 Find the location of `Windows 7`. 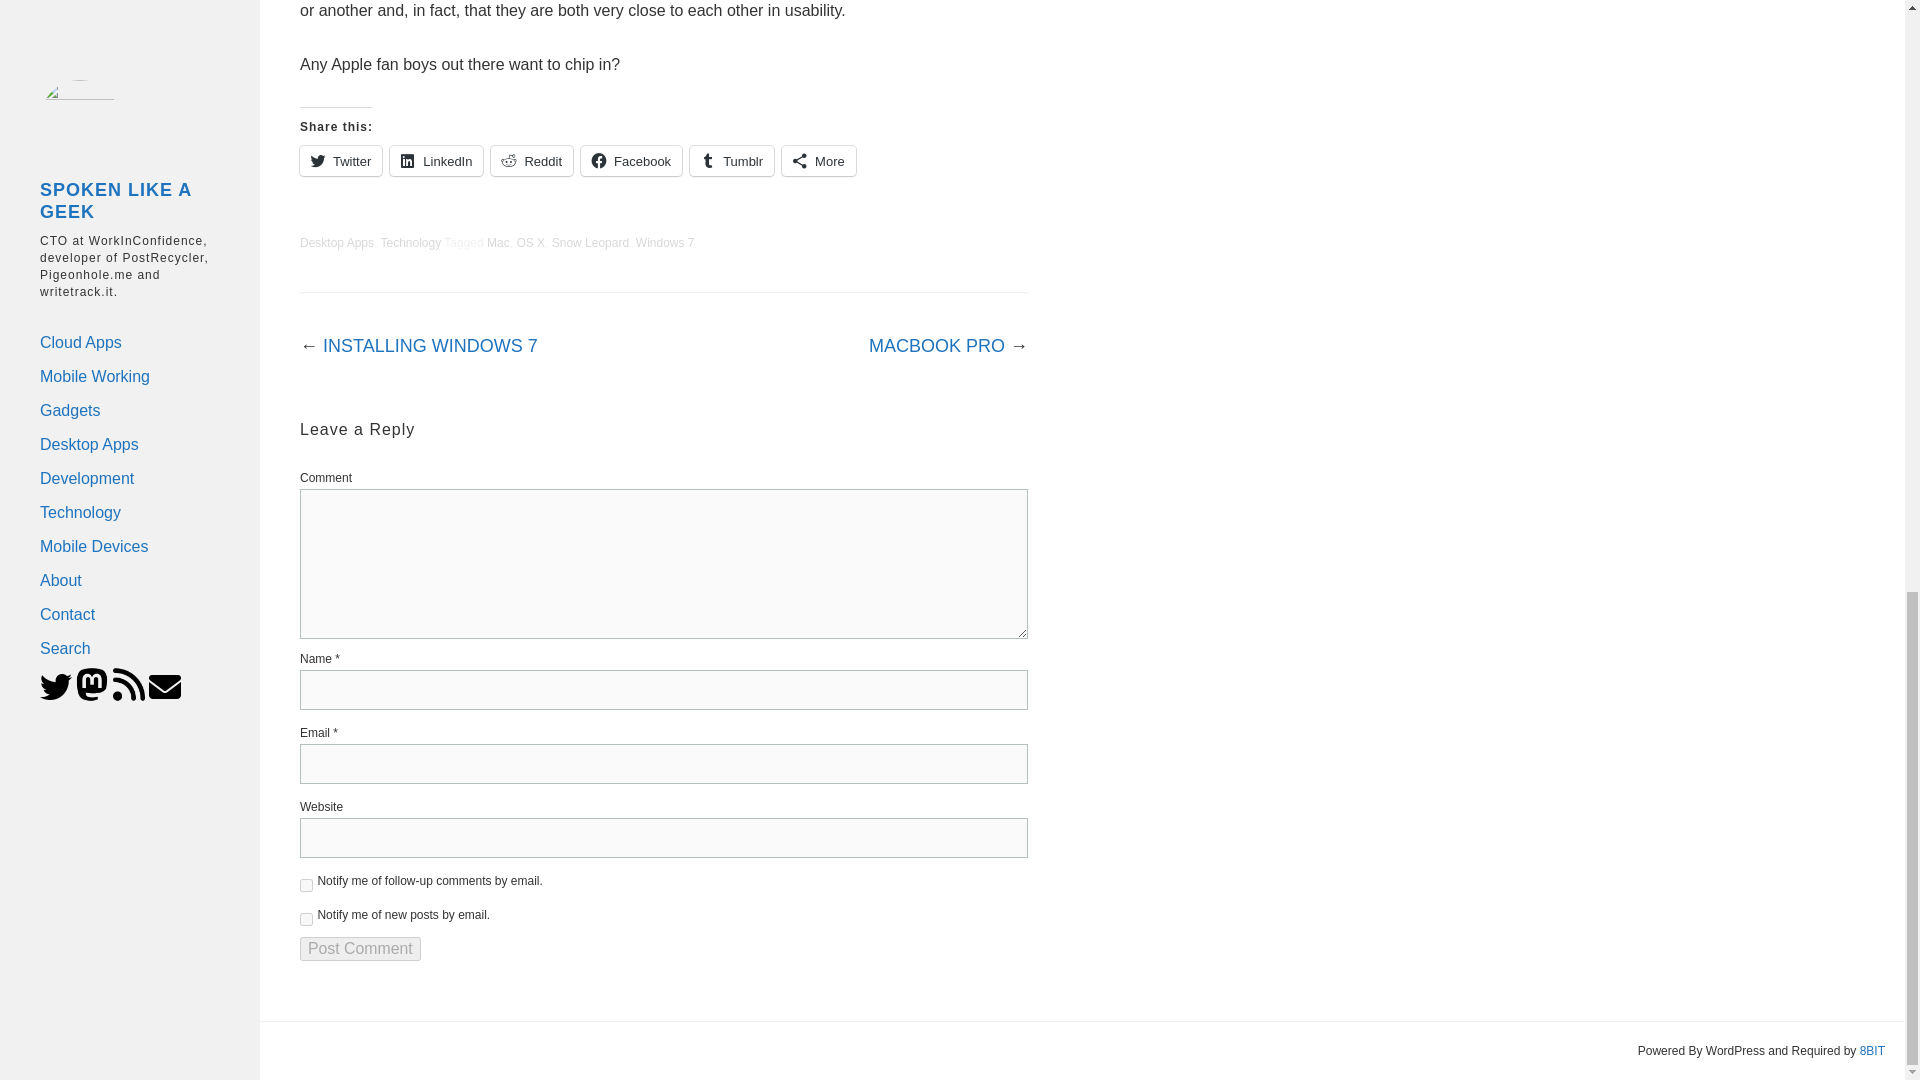

Windows 7 is located at coordinates (665, 242).